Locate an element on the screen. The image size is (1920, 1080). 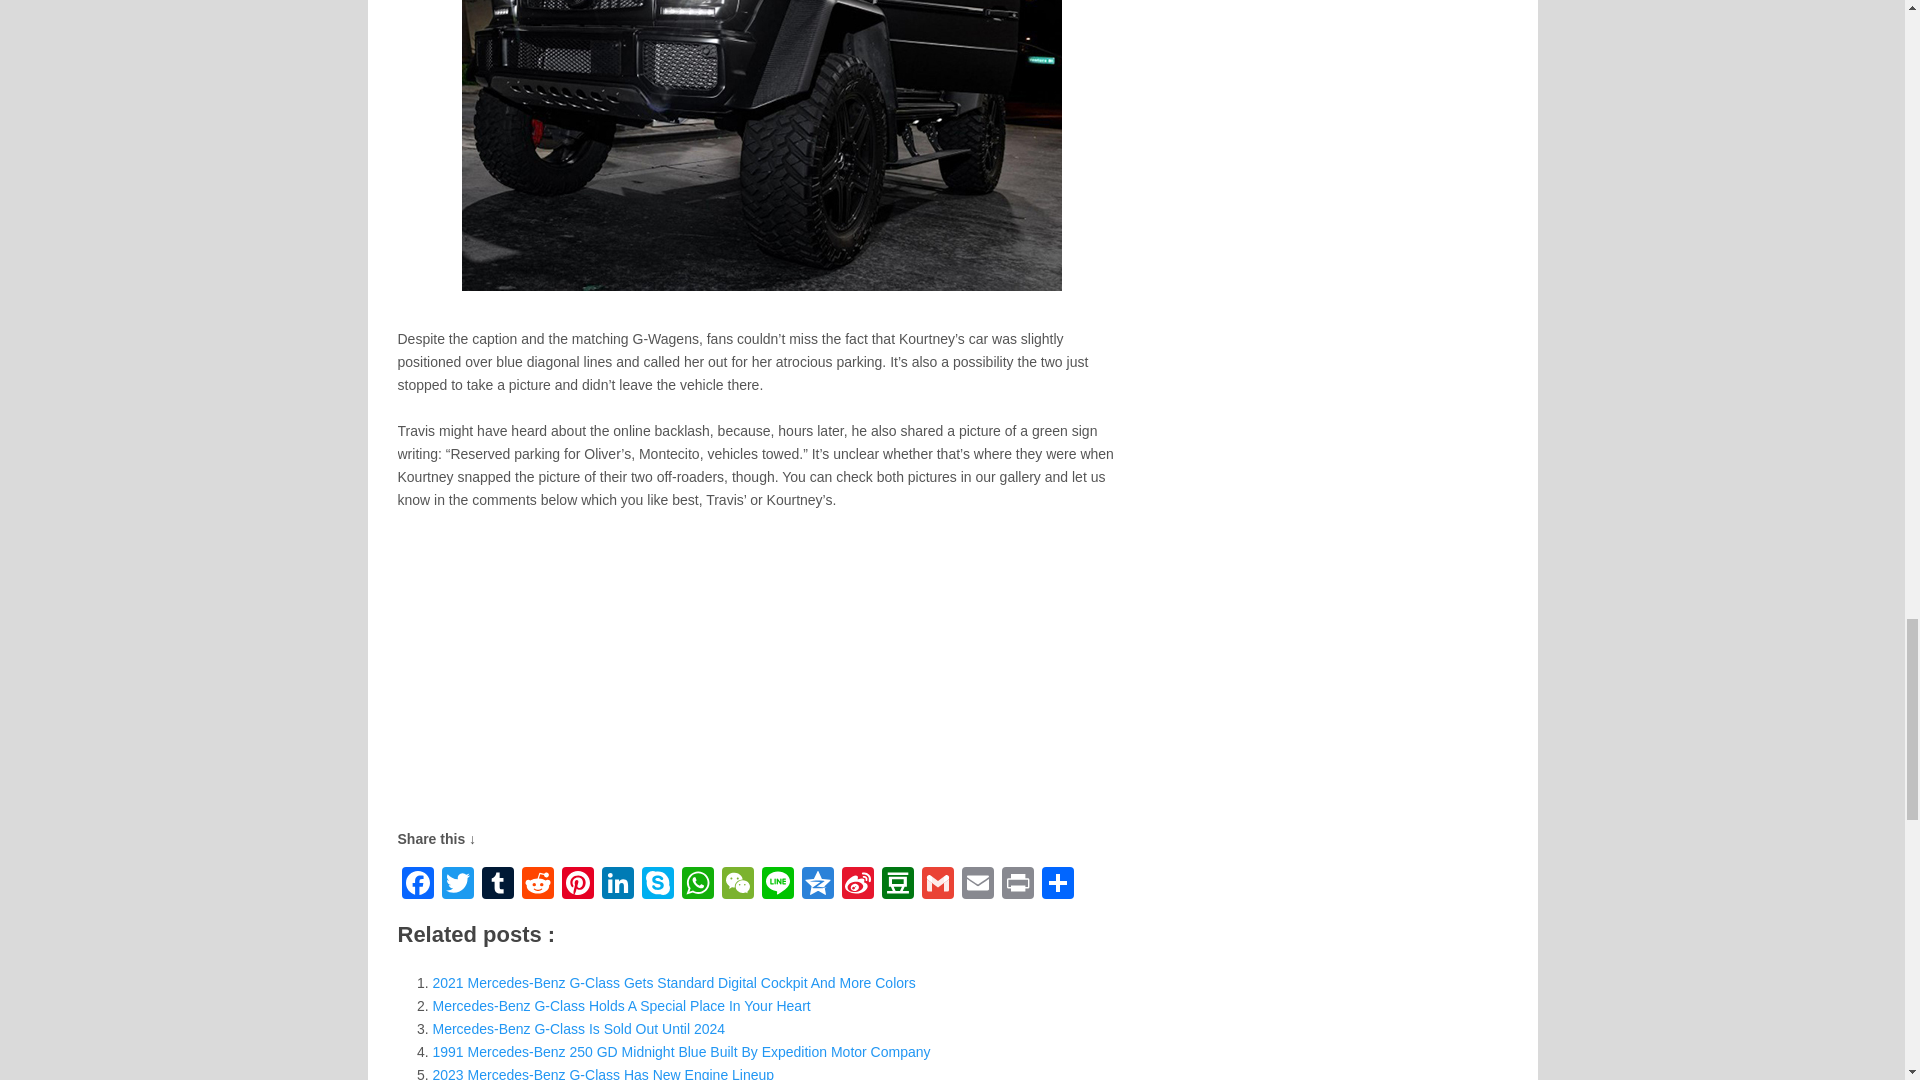
Twitter is located at coordinates (458, 885).